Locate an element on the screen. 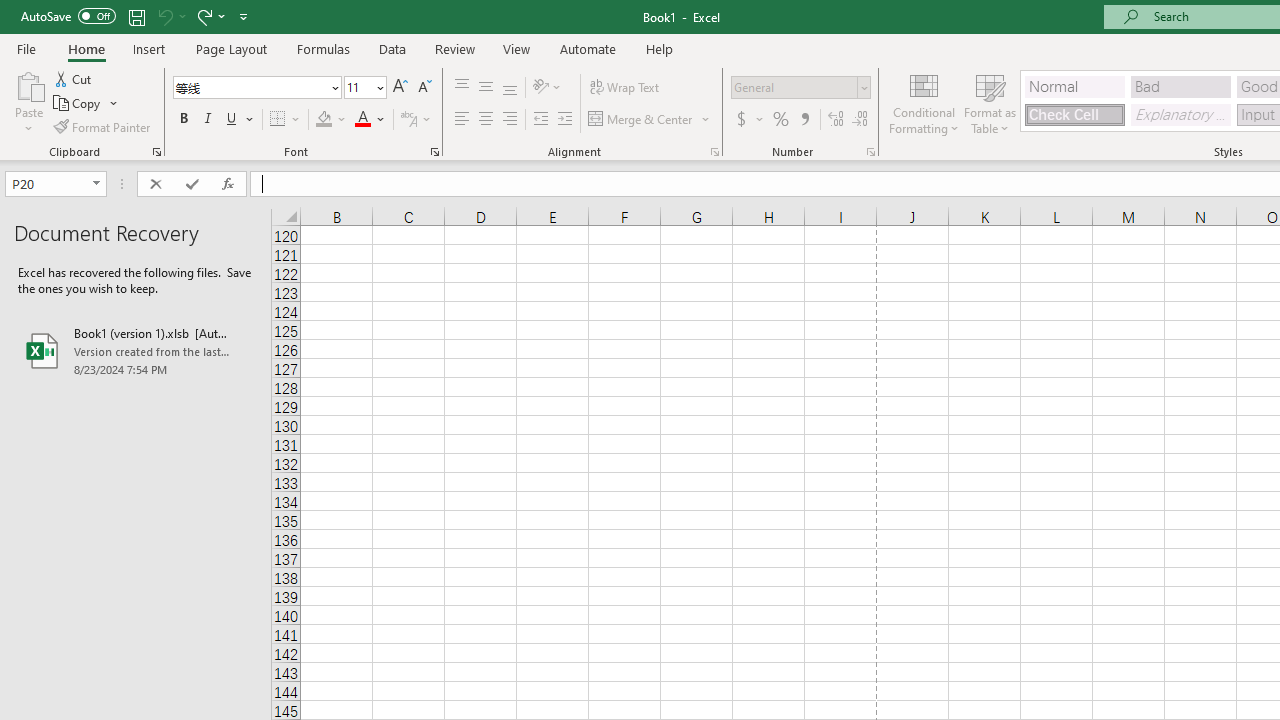 The width and height of the screenshot is (1280, 720). Font Color RGB(255, 0, 0) is located at coordinates (362, 120).